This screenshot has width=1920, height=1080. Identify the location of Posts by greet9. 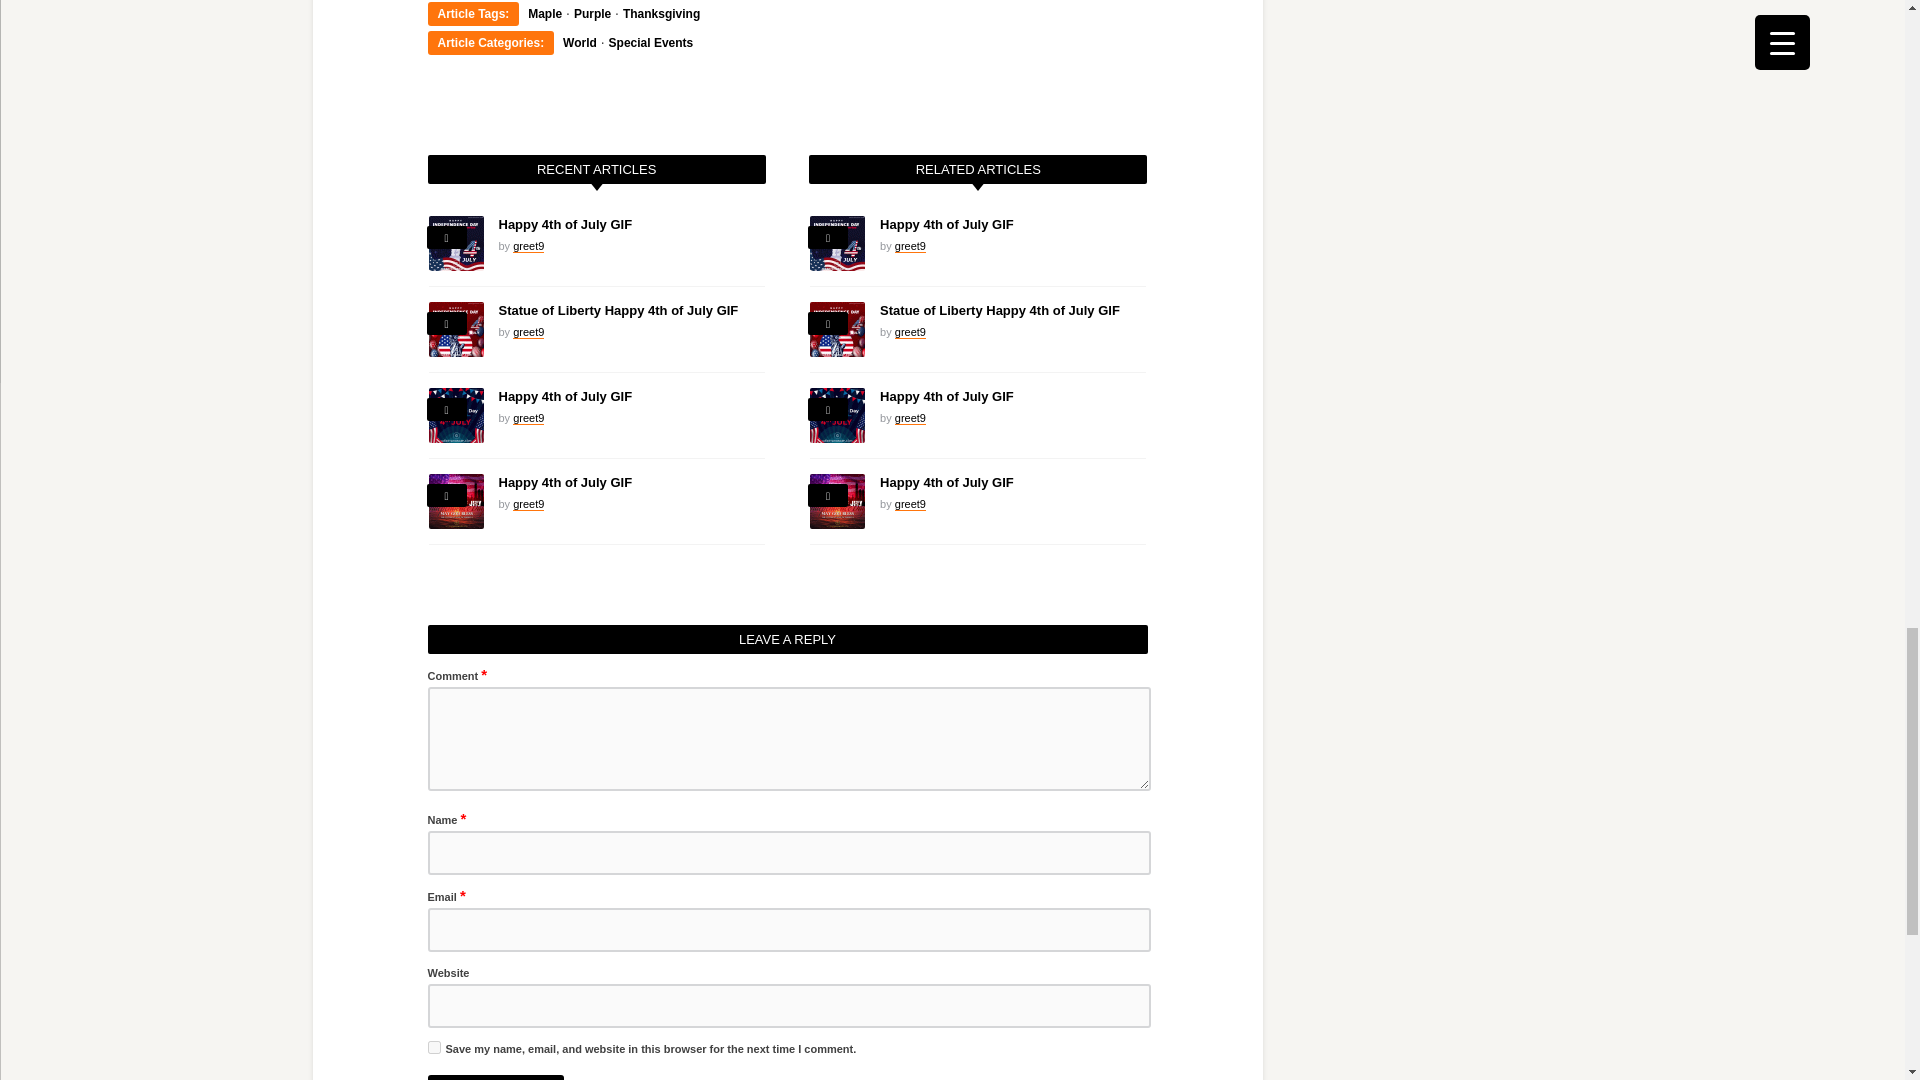
(528, 246).